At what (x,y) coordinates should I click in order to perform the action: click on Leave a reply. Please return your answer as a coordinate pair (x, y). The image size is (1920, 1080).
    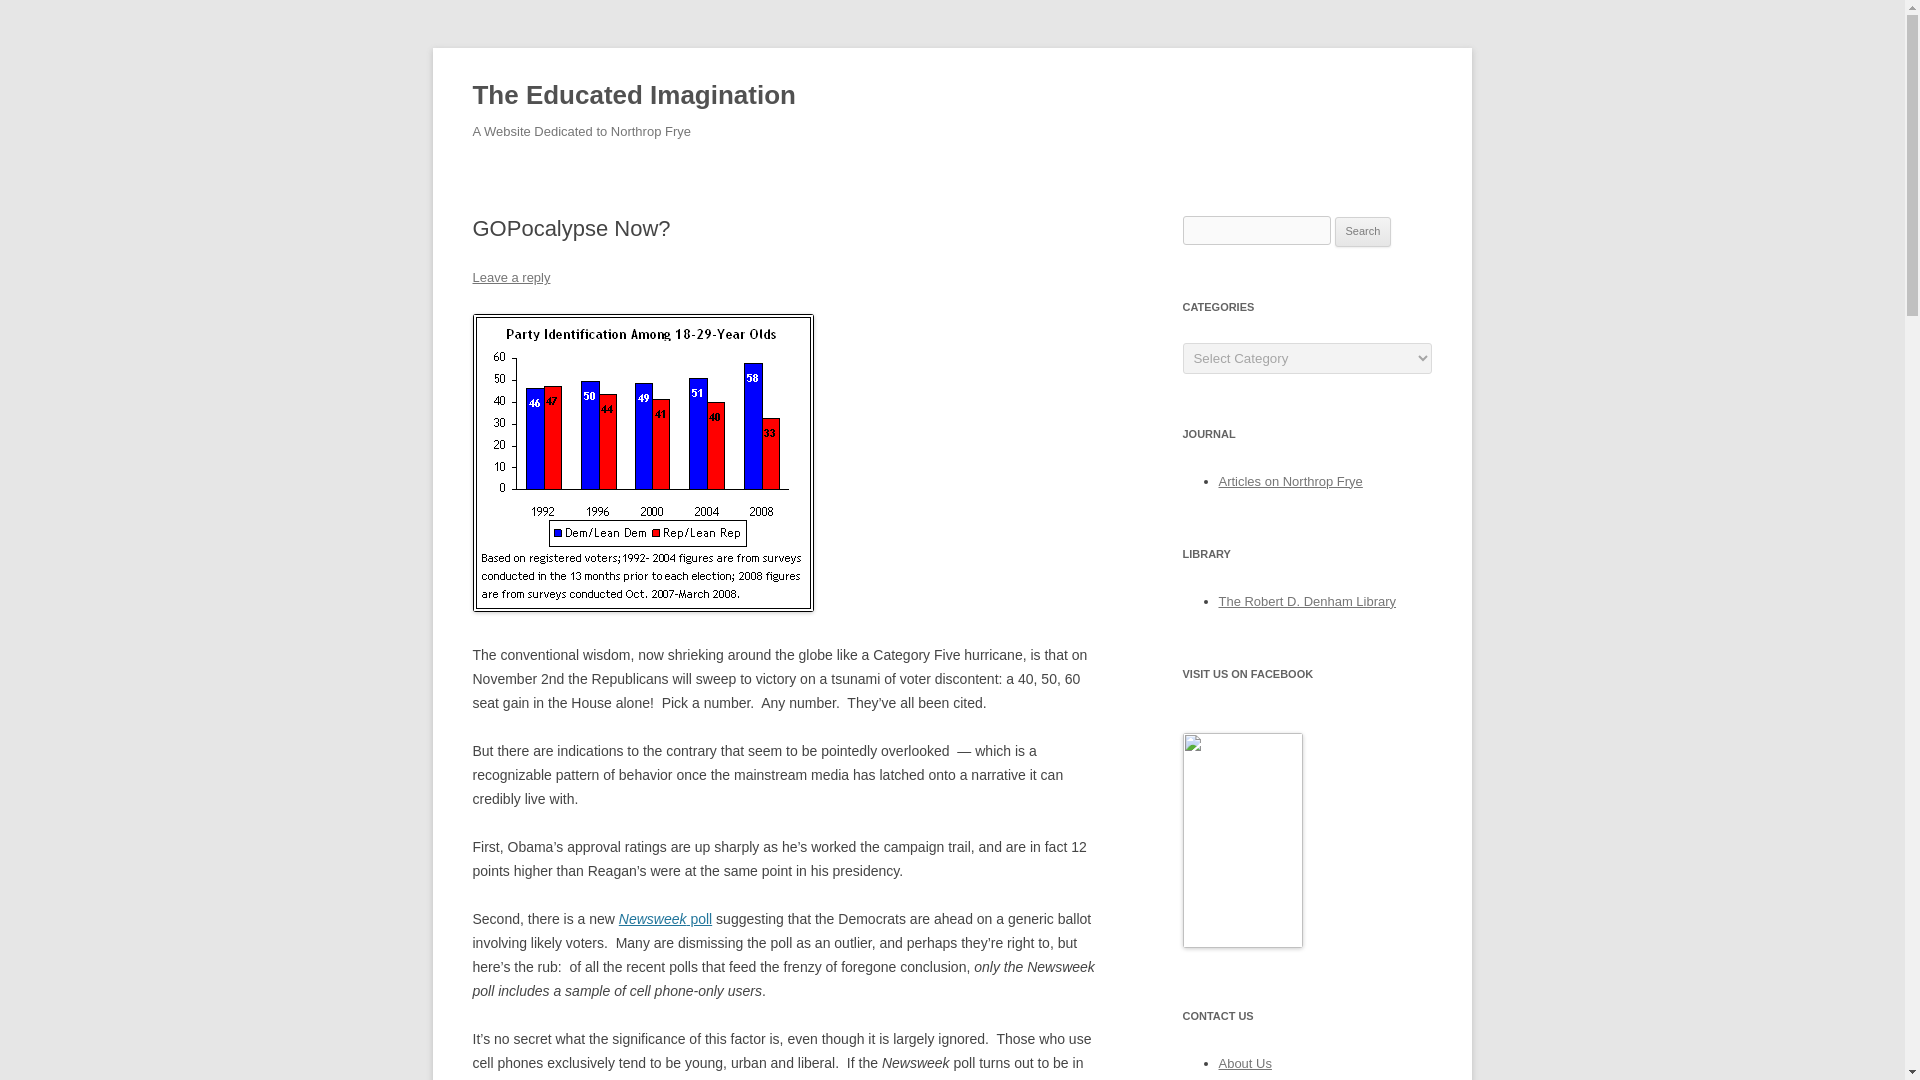
    Looking at the image, I should click on (510, 278).